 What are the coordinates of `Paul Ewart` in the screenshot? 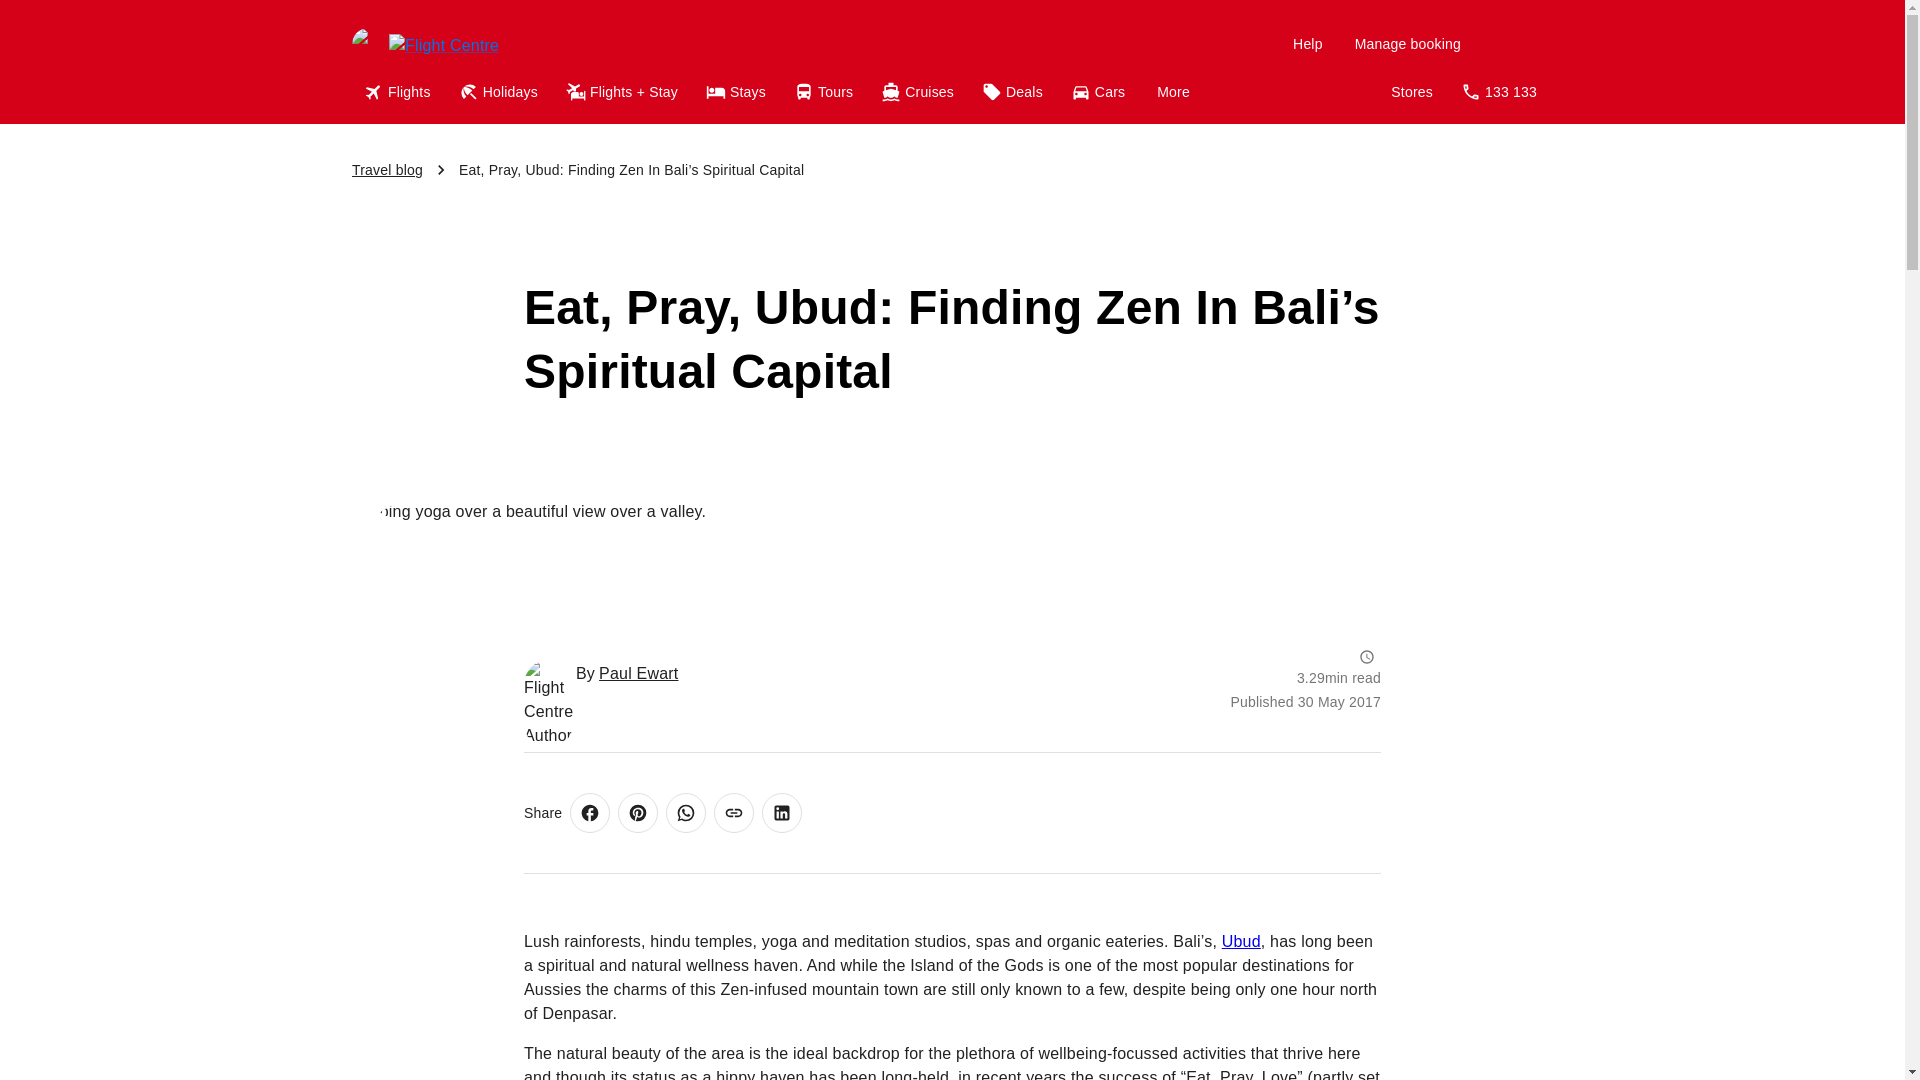 It's located at (638, 674).